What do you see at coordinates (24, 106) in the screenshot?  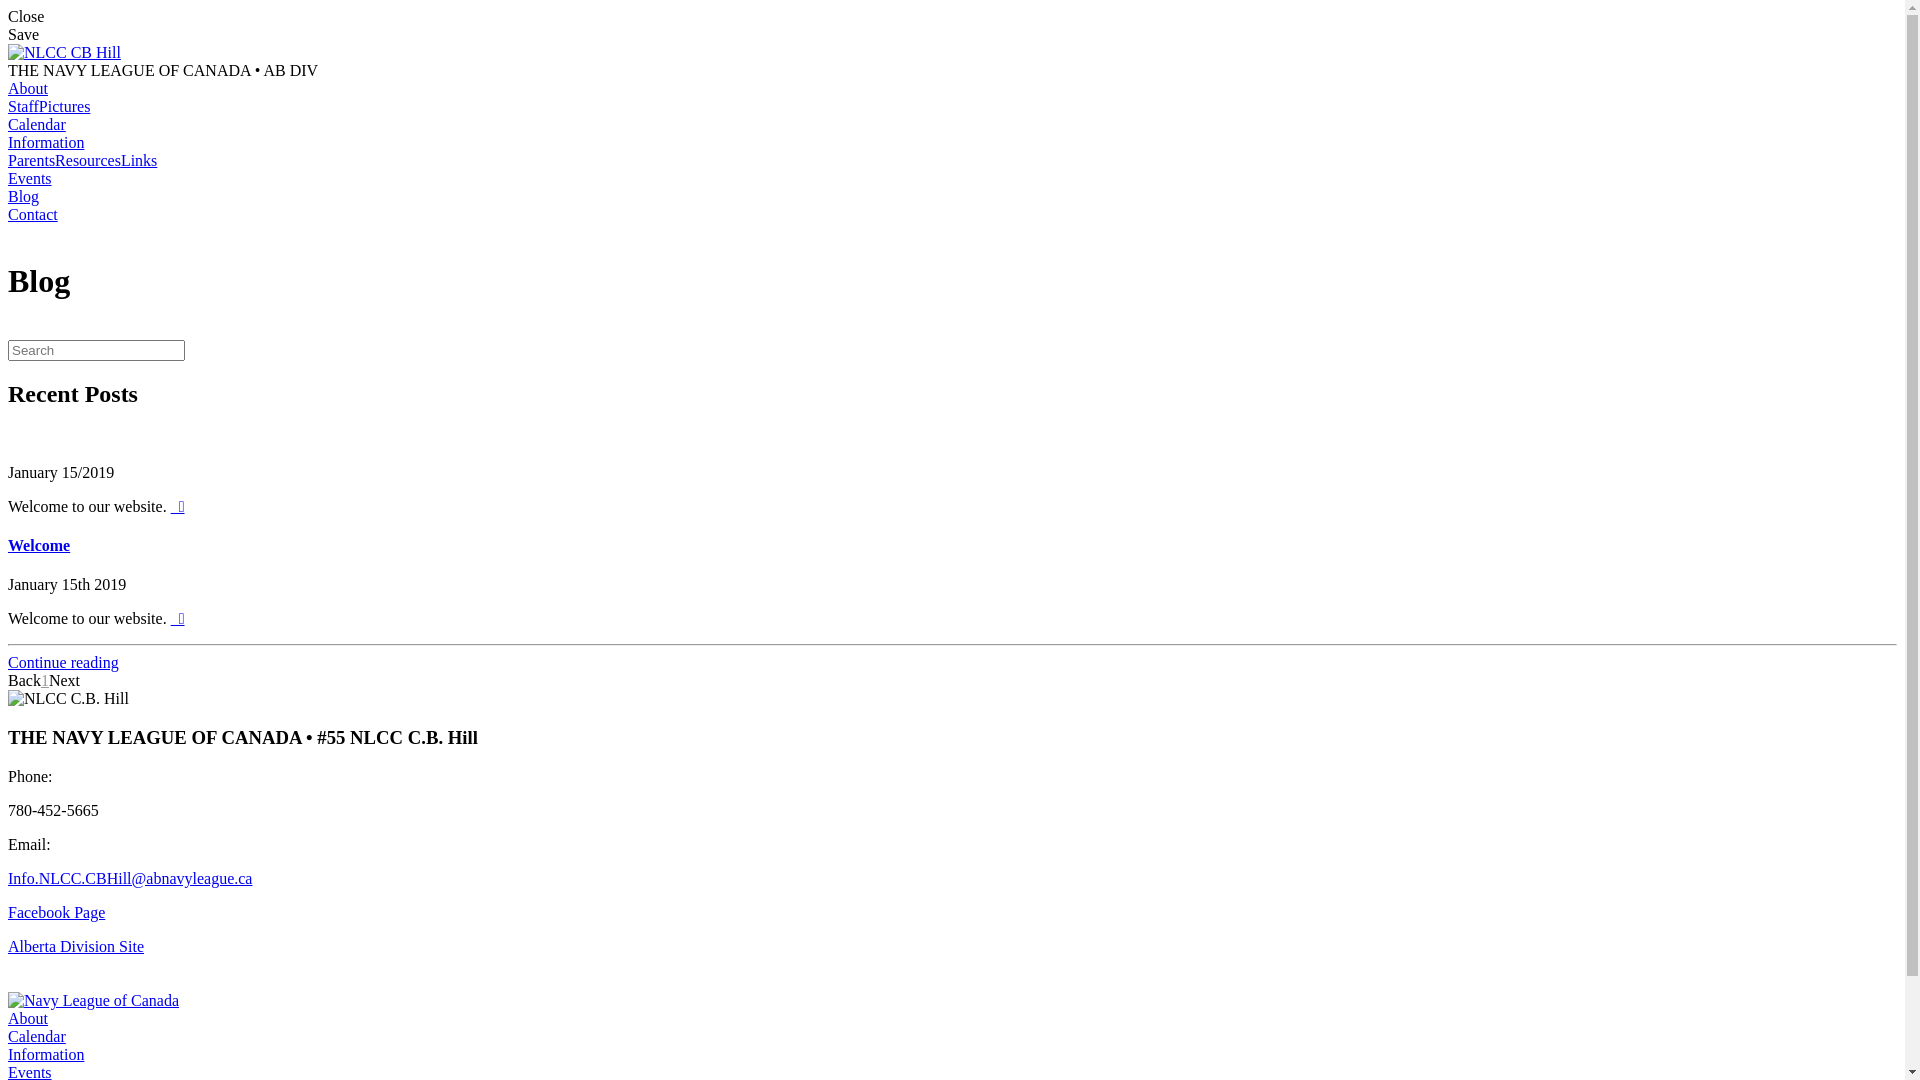 I see `Staff` at bounding box center [24, 106].